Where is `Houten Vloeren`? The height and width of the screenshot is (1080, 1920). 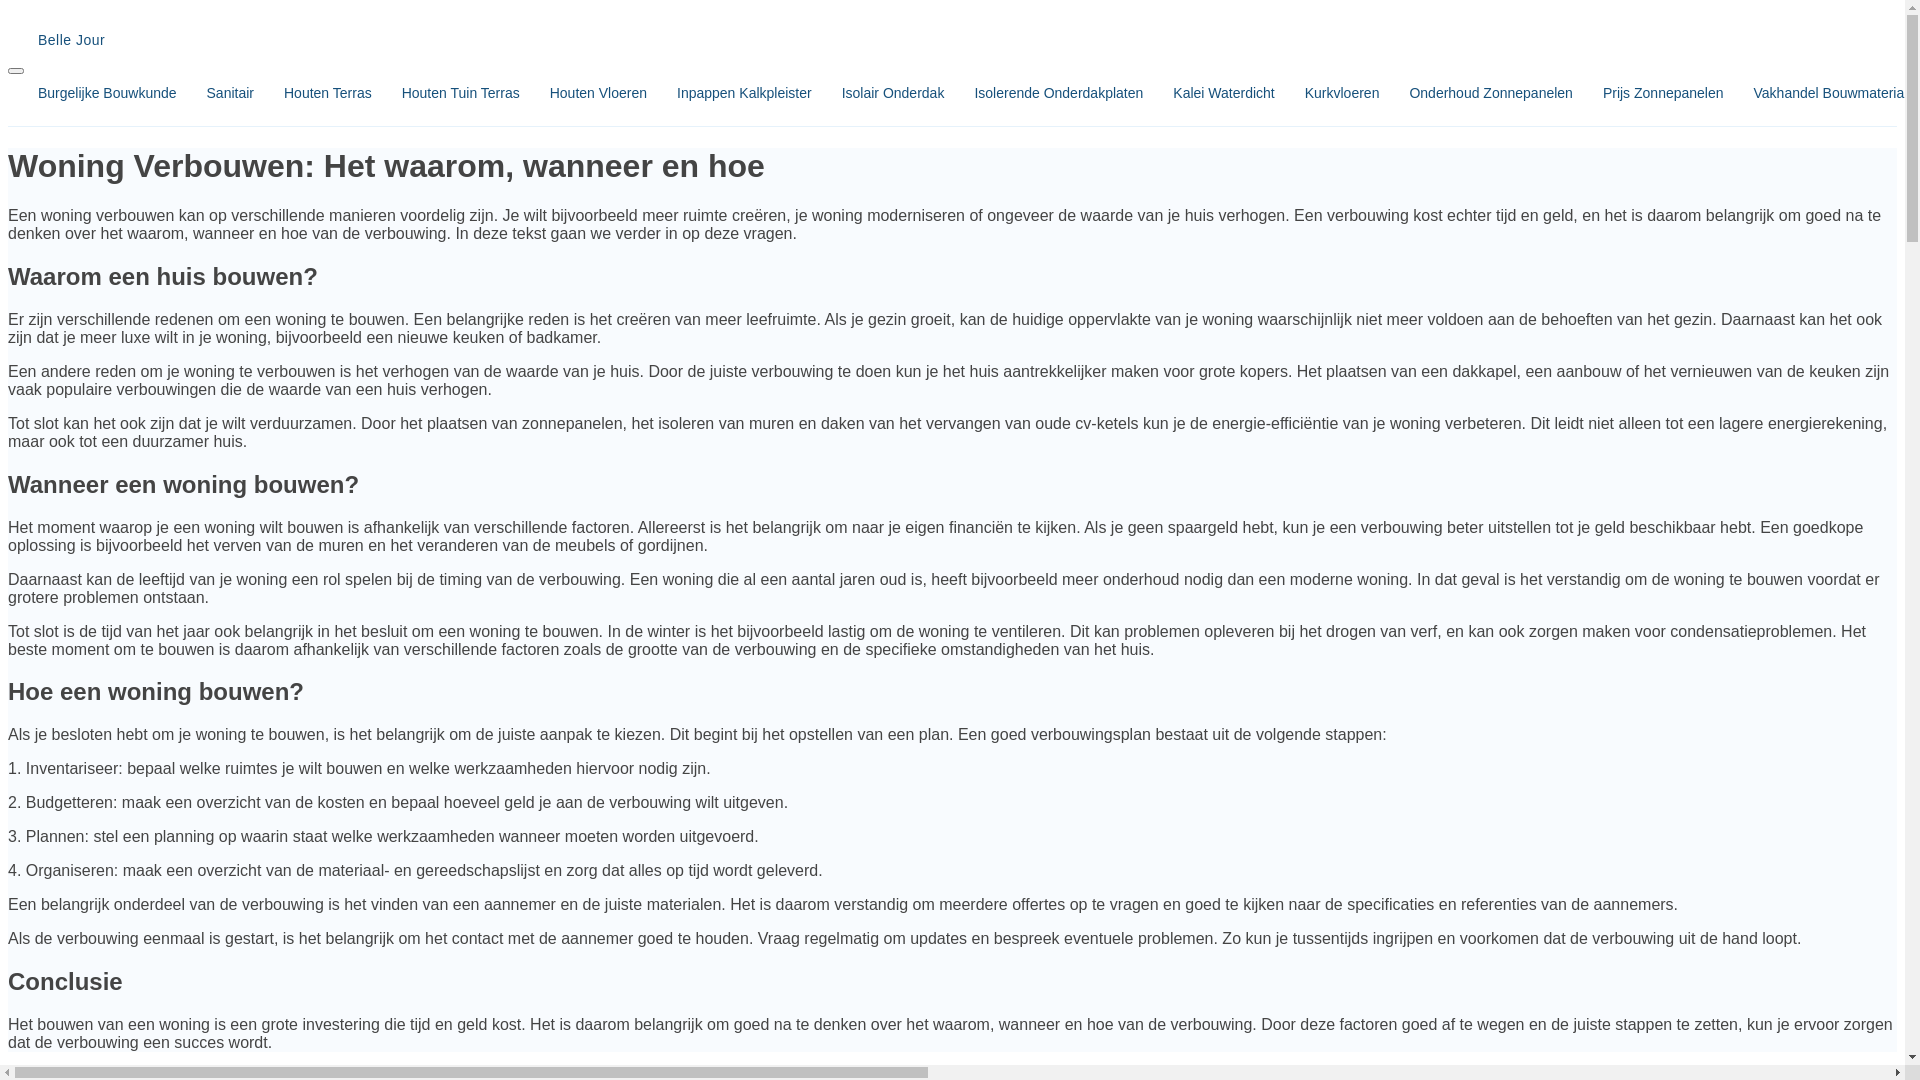
Houten Vloeren is located at coordinates (584, 93).